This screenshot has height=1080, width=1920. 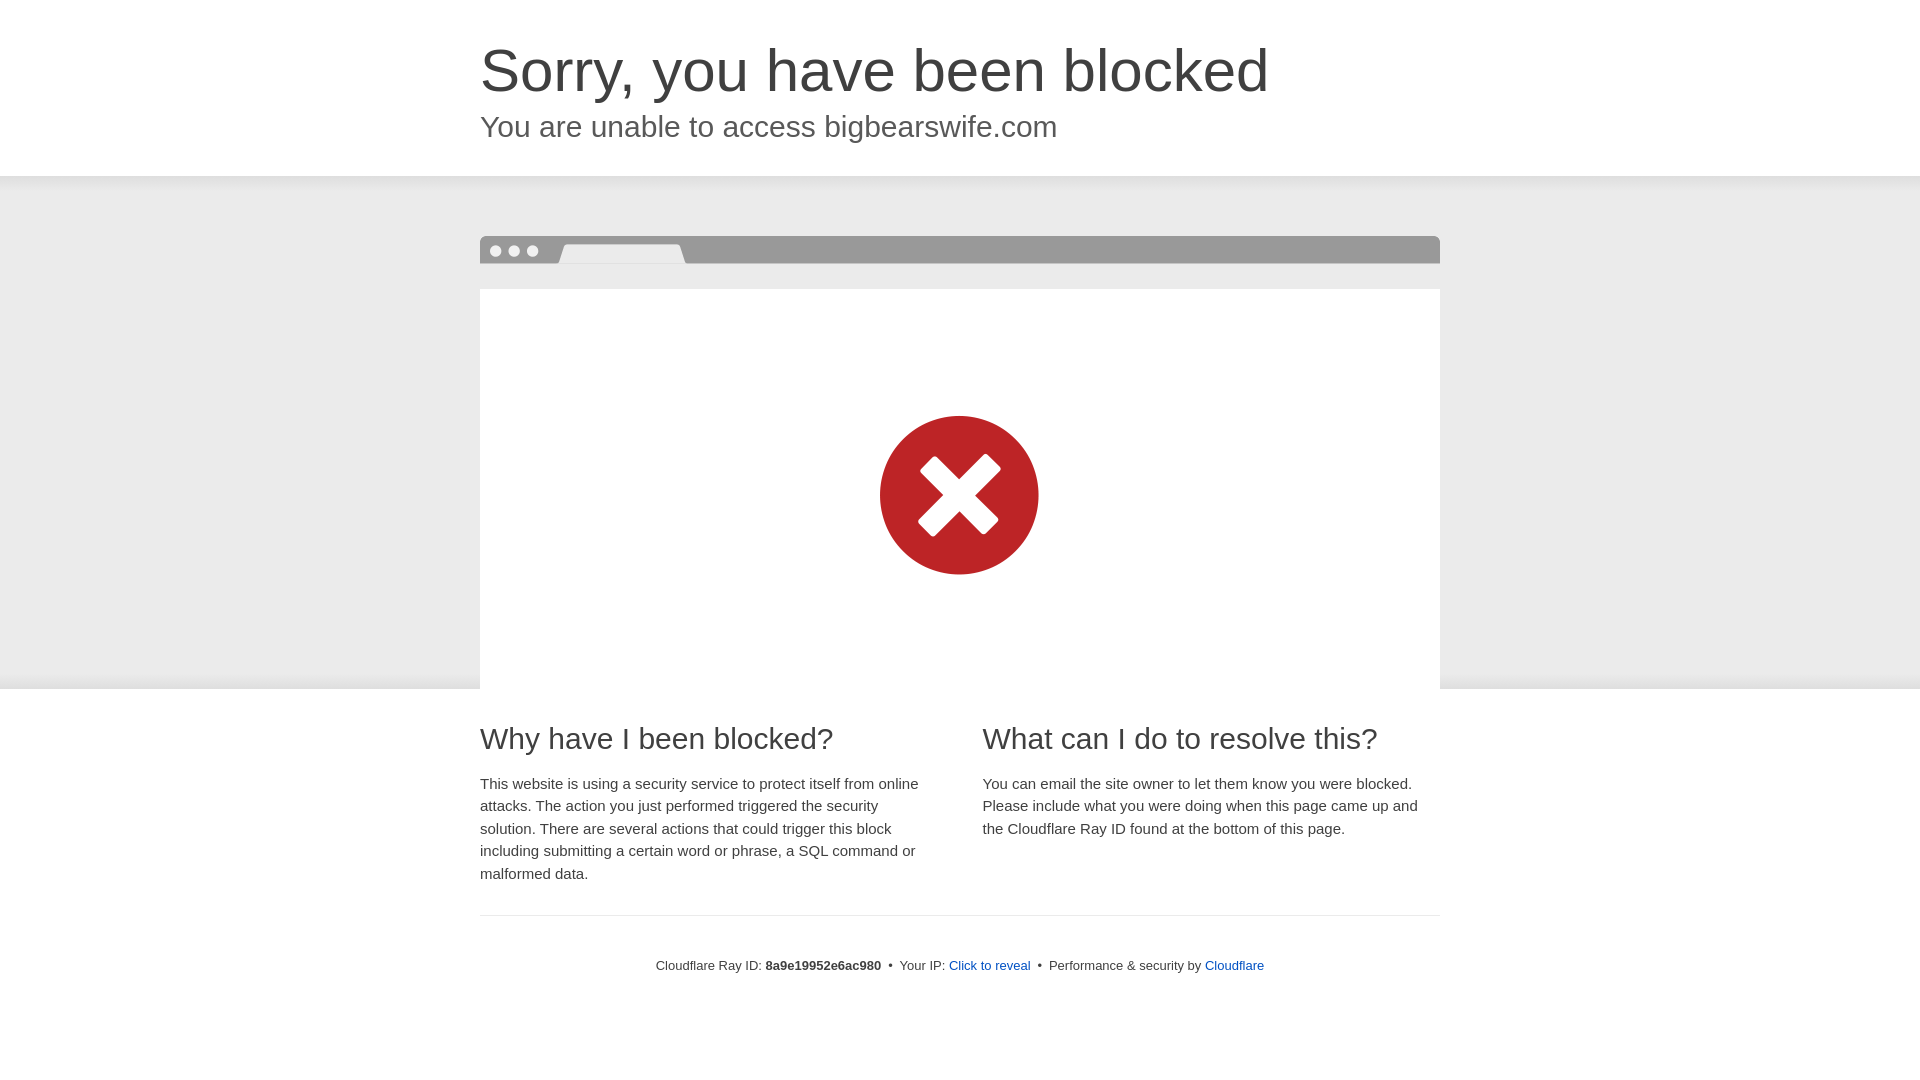 What do you see at coordinates (990, 966) in the screenshot?
I see `Click to reveal` at bounding box center [990, 966].